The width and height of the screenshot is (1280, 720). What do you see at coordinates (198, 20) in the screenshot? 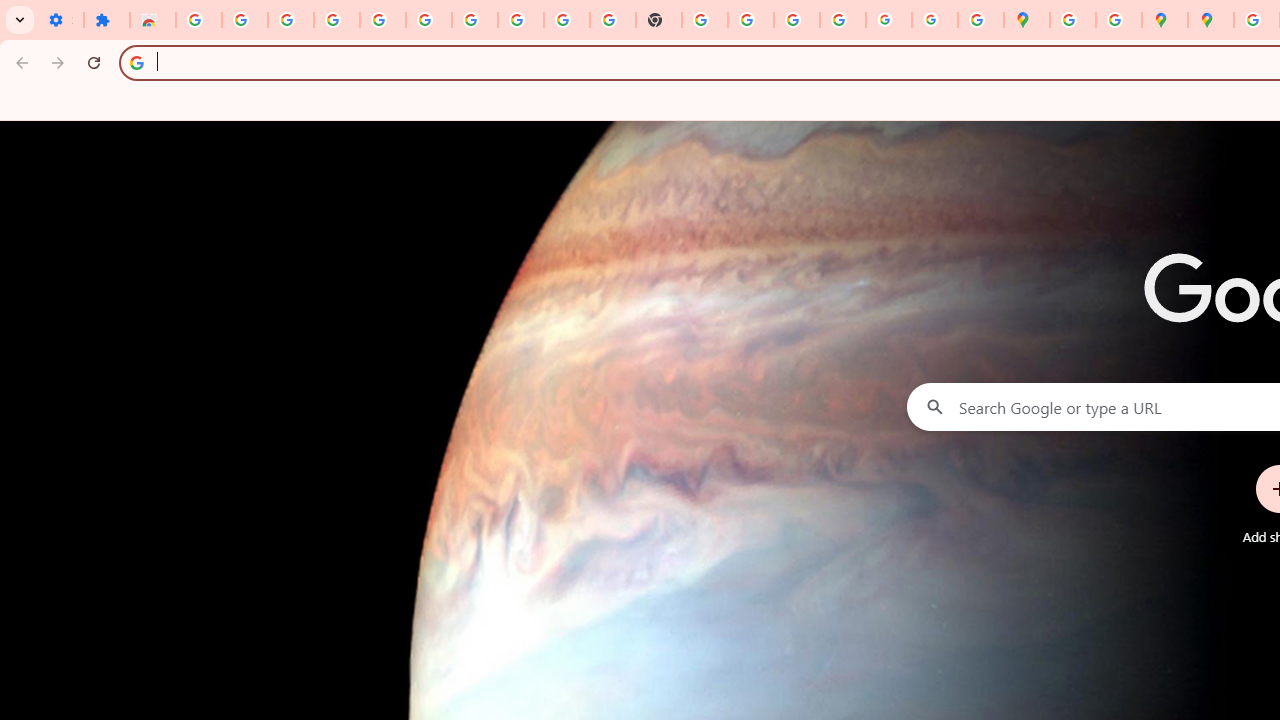
I see `Sign in - Google Accounts` at bounding box center [198, 20].